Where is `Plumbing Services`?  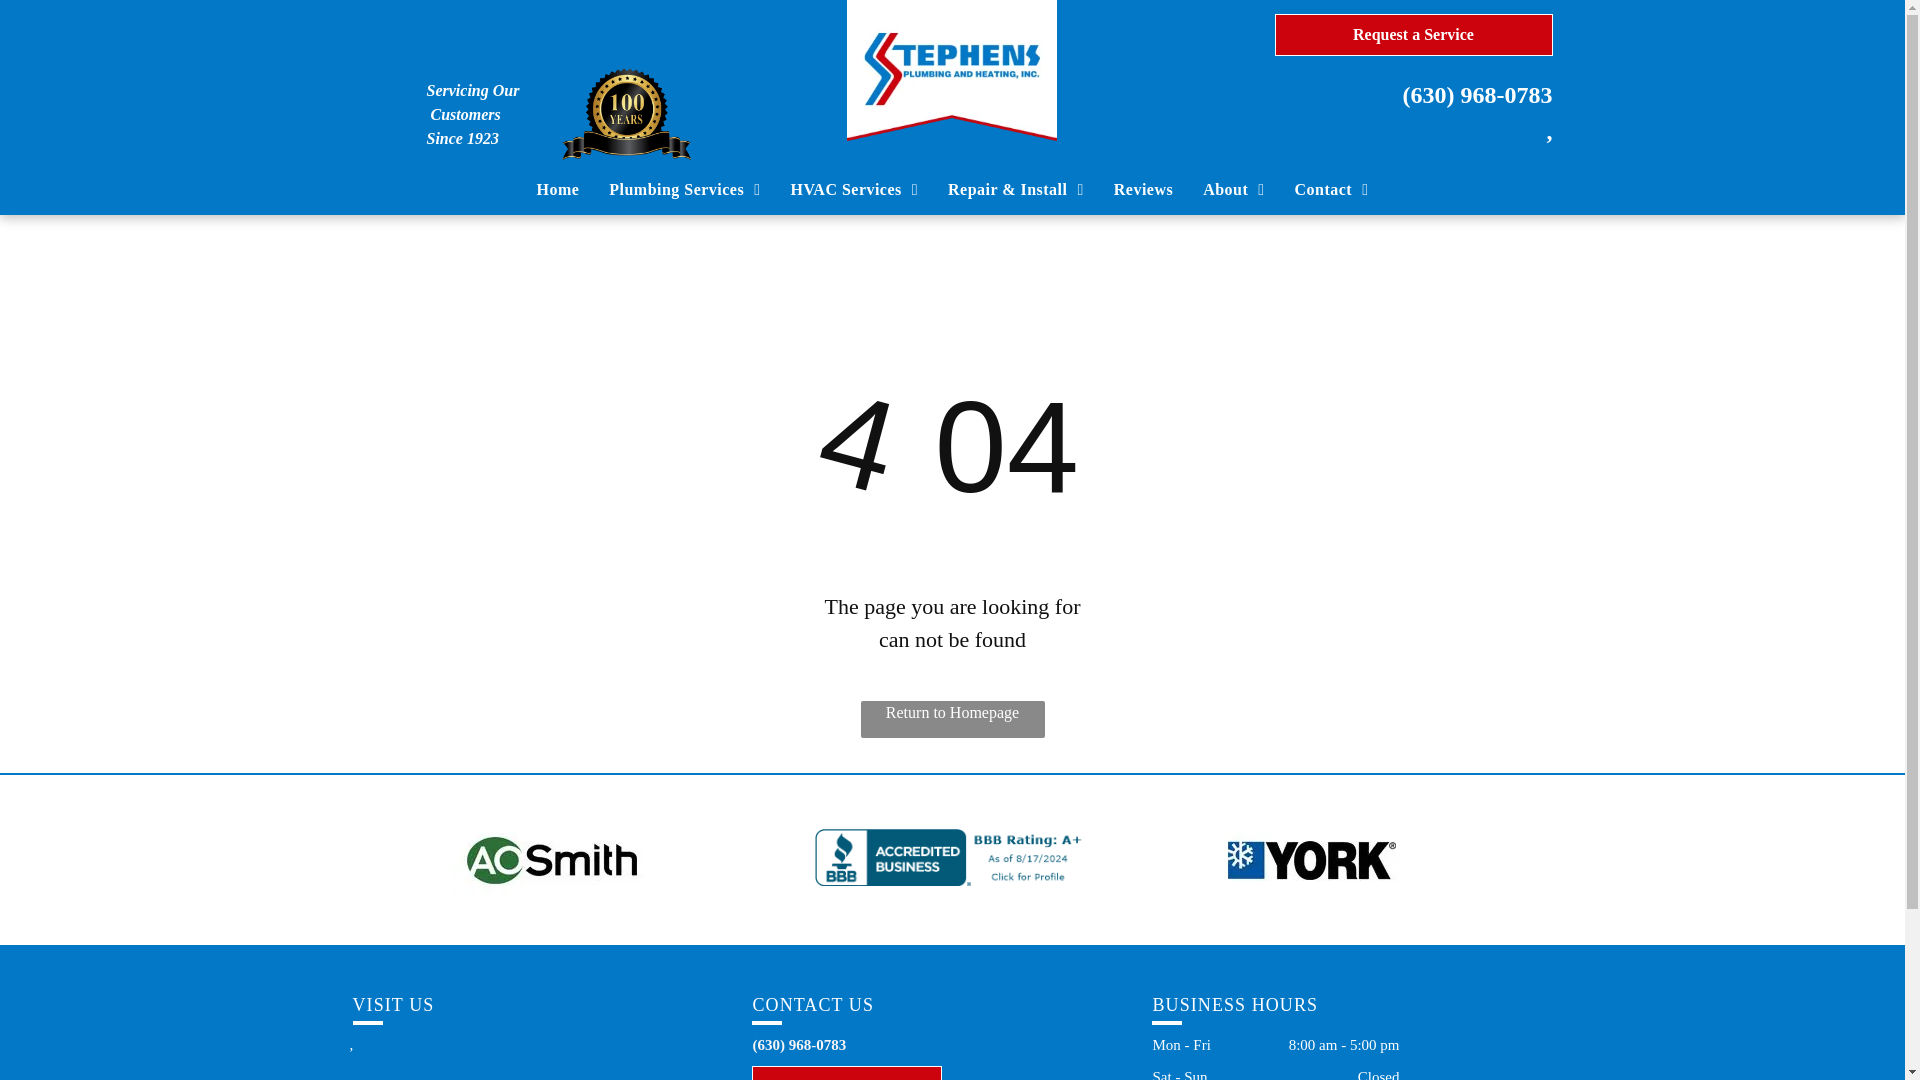 Plumbing Services is located at coordinates (684, 190).